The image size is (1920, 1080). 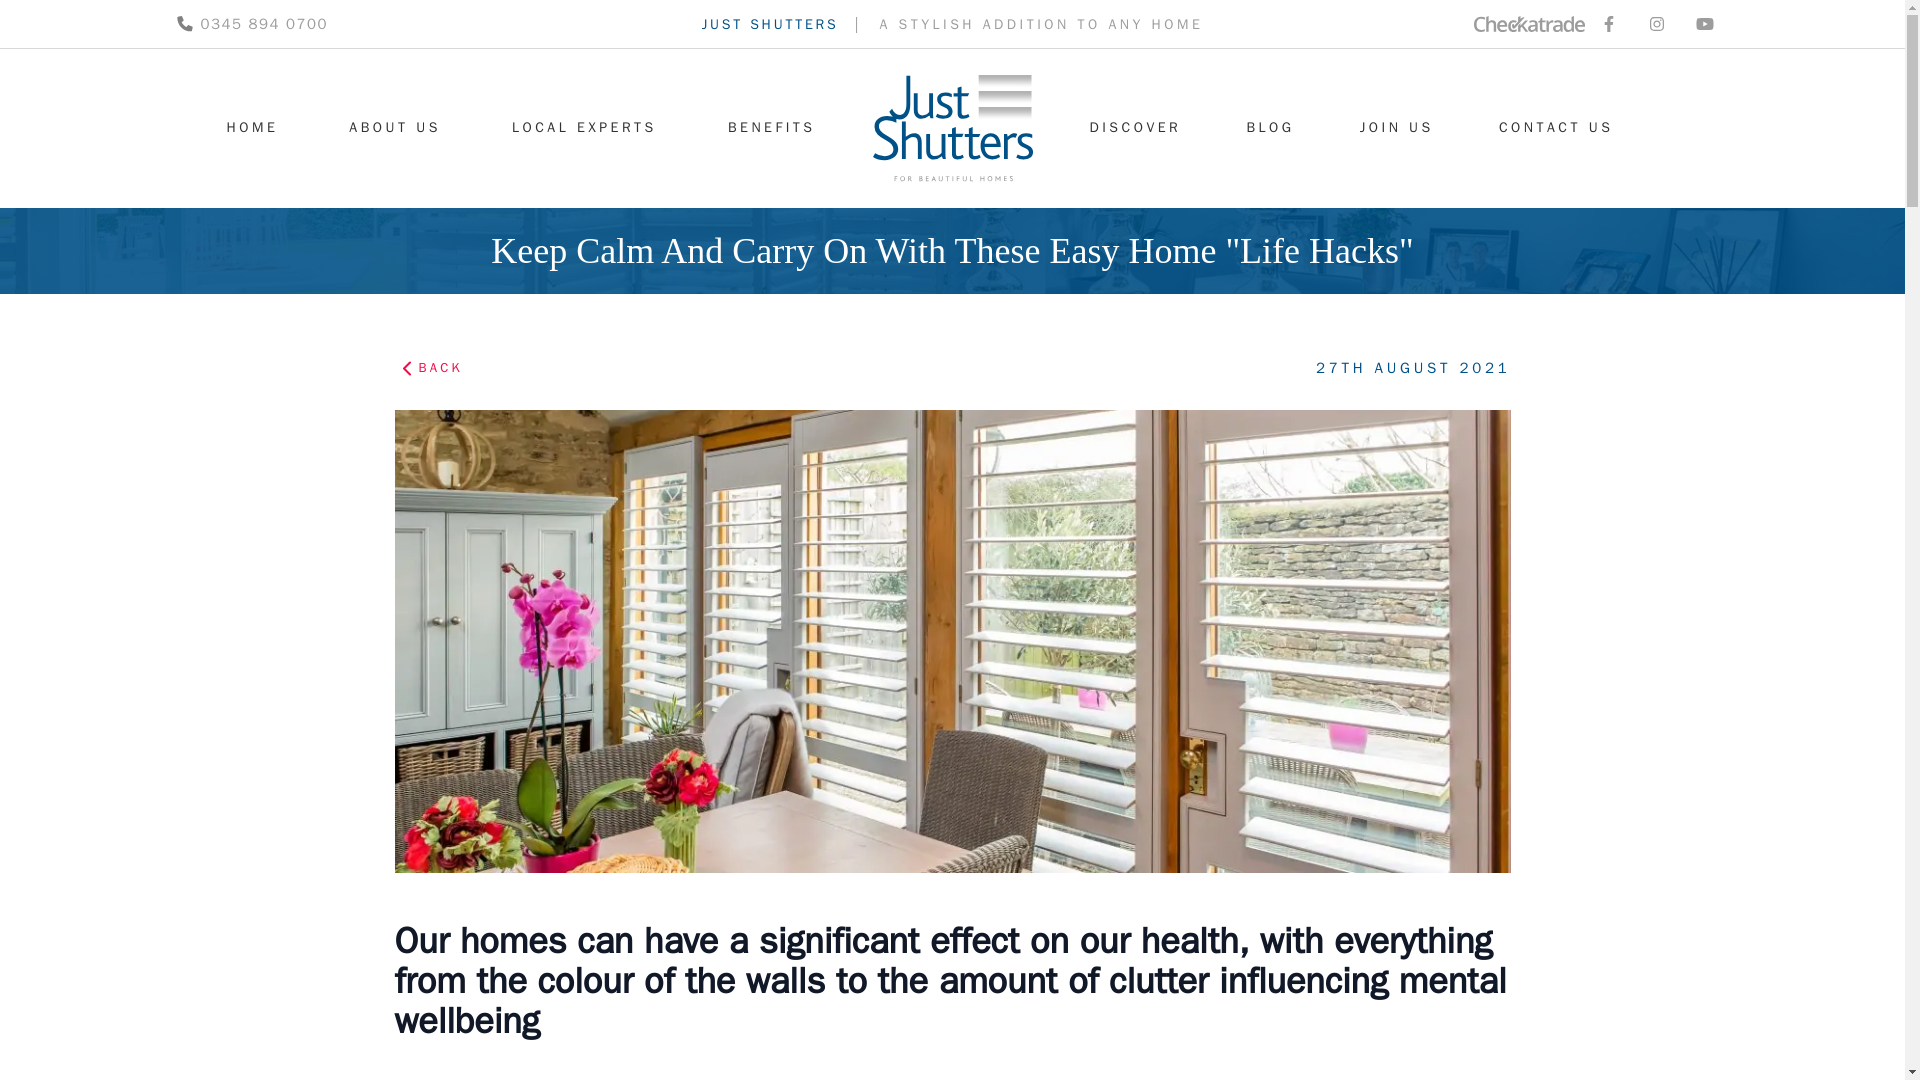 I want to click on JUST SHUTTERS, so click(x=770, y=24).